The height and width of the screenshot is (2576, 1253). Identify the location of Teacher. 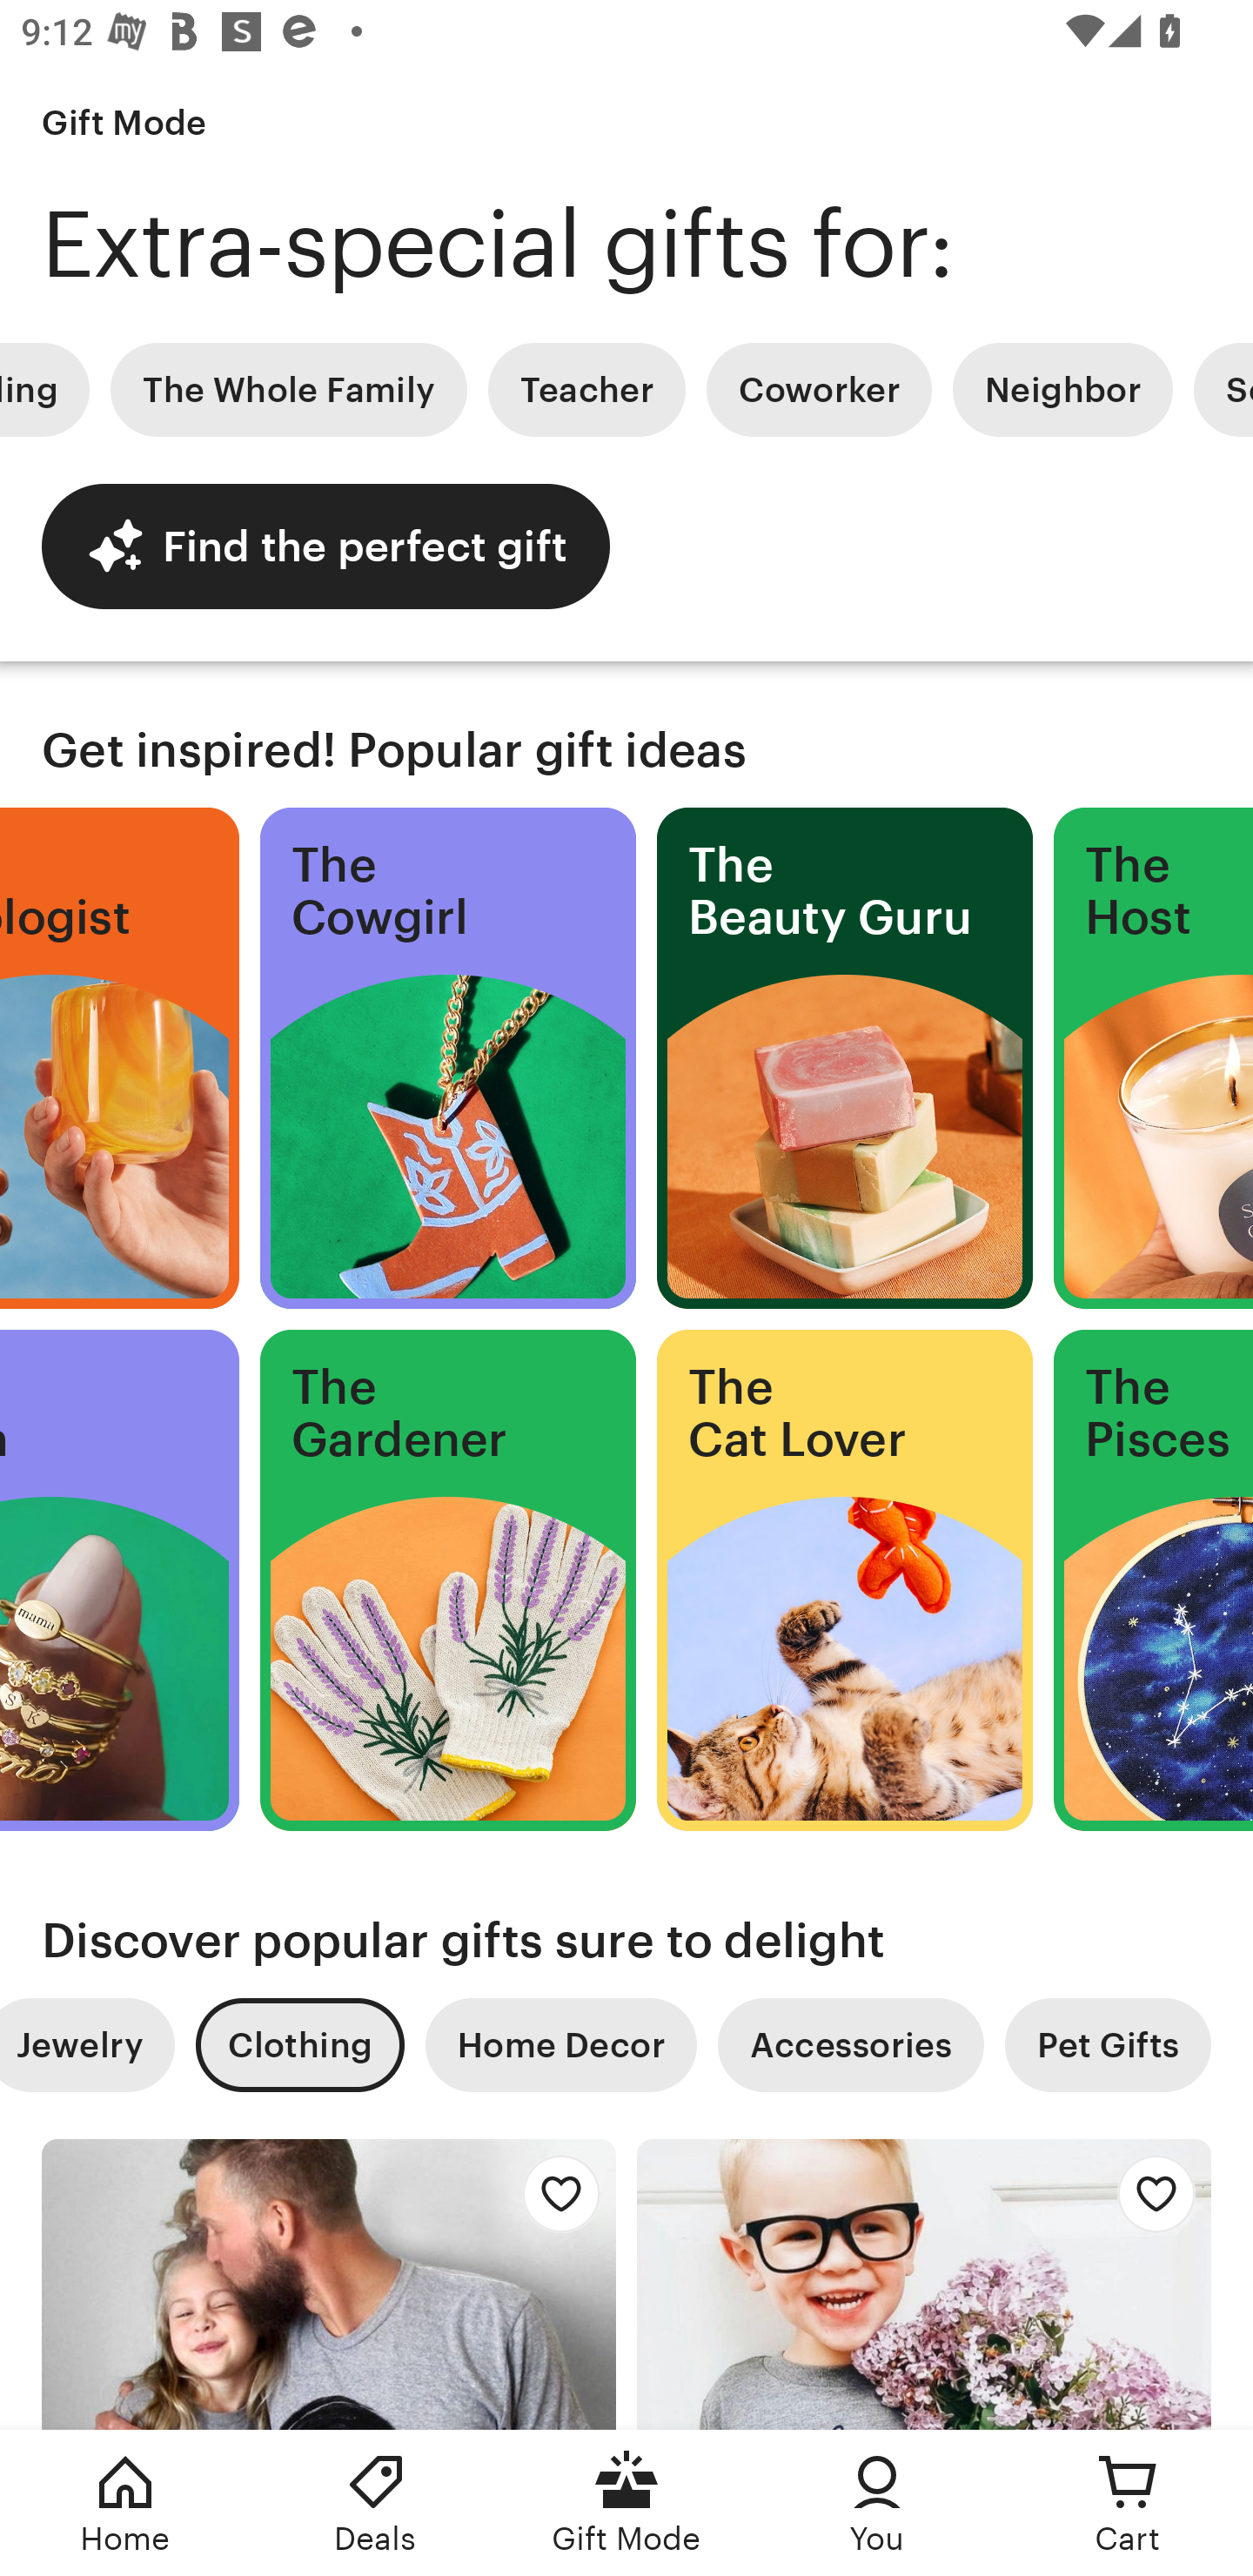
(586, 390).